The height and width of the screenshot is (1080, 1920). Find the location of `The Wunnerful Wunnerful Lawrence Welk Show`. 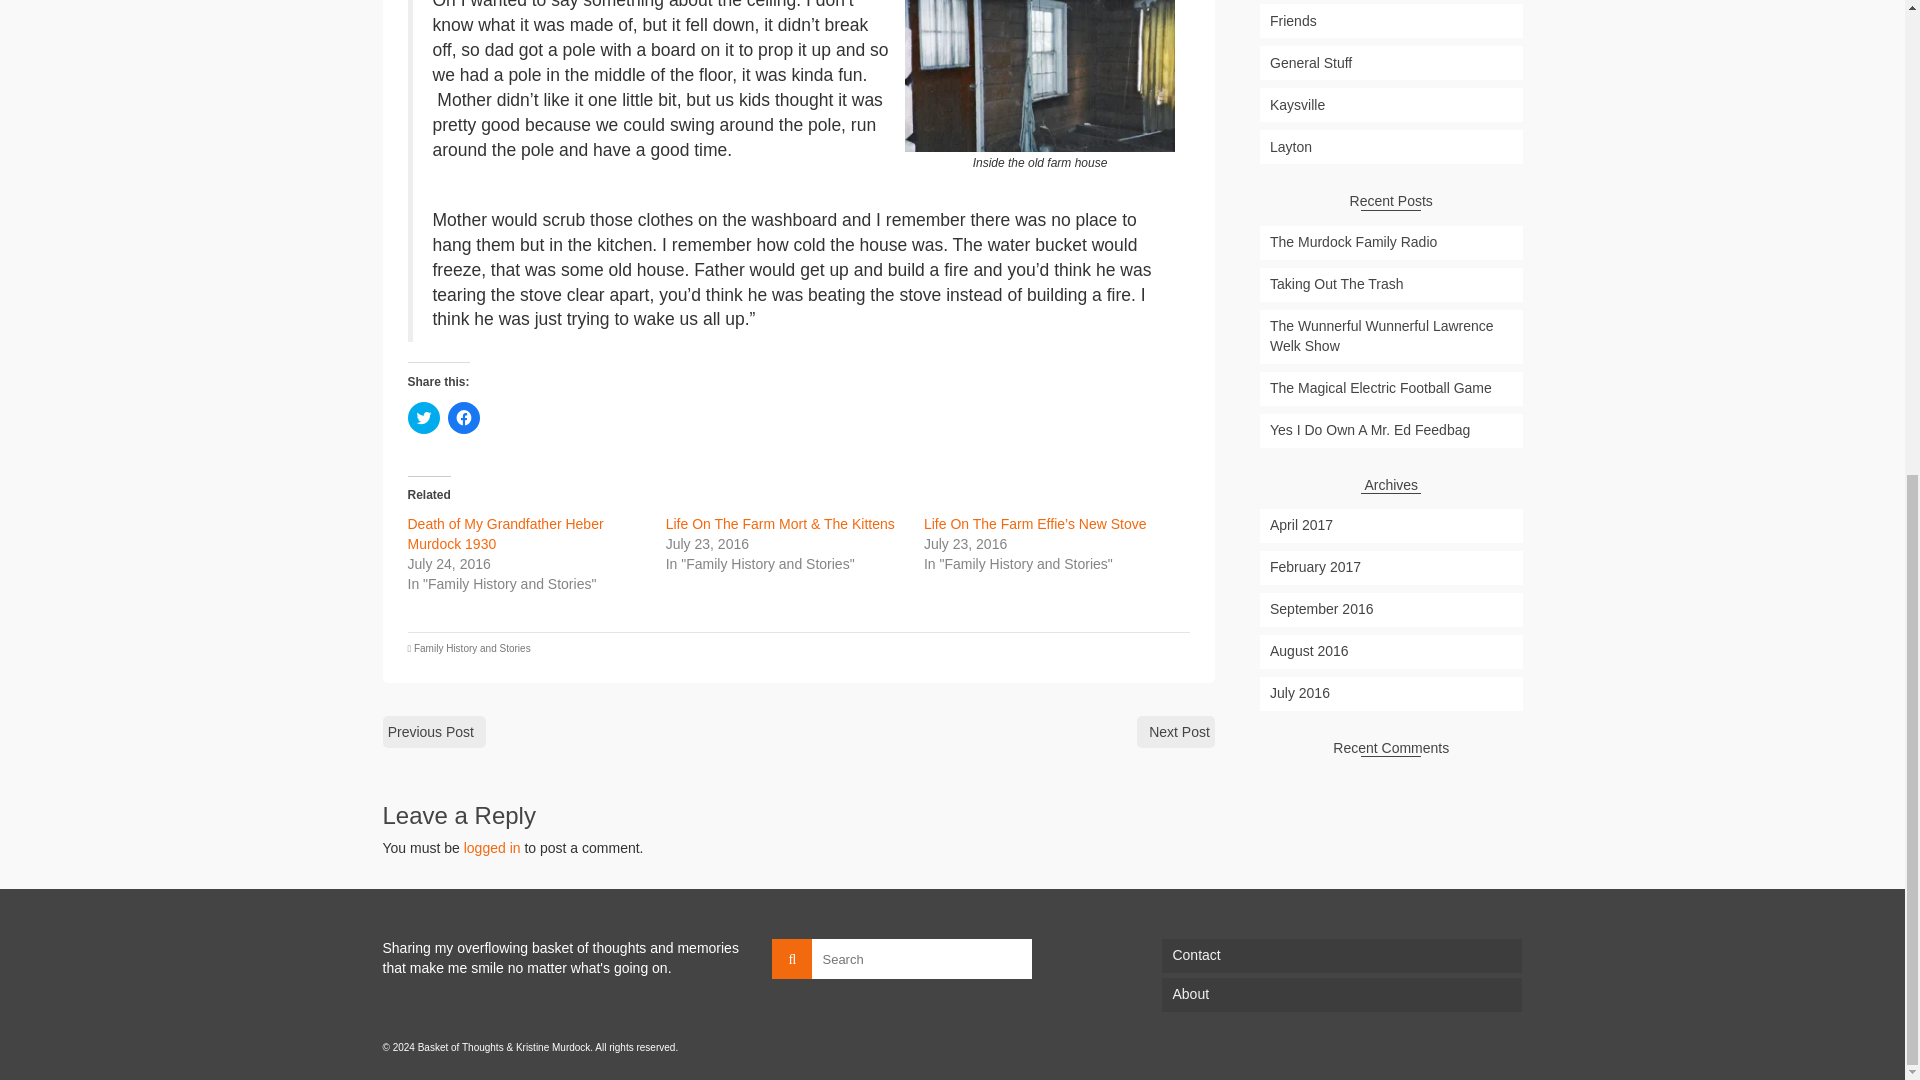

The Wunnerful Wunnerful Lawrence Welk Show is located at coordinates (1390, 336).